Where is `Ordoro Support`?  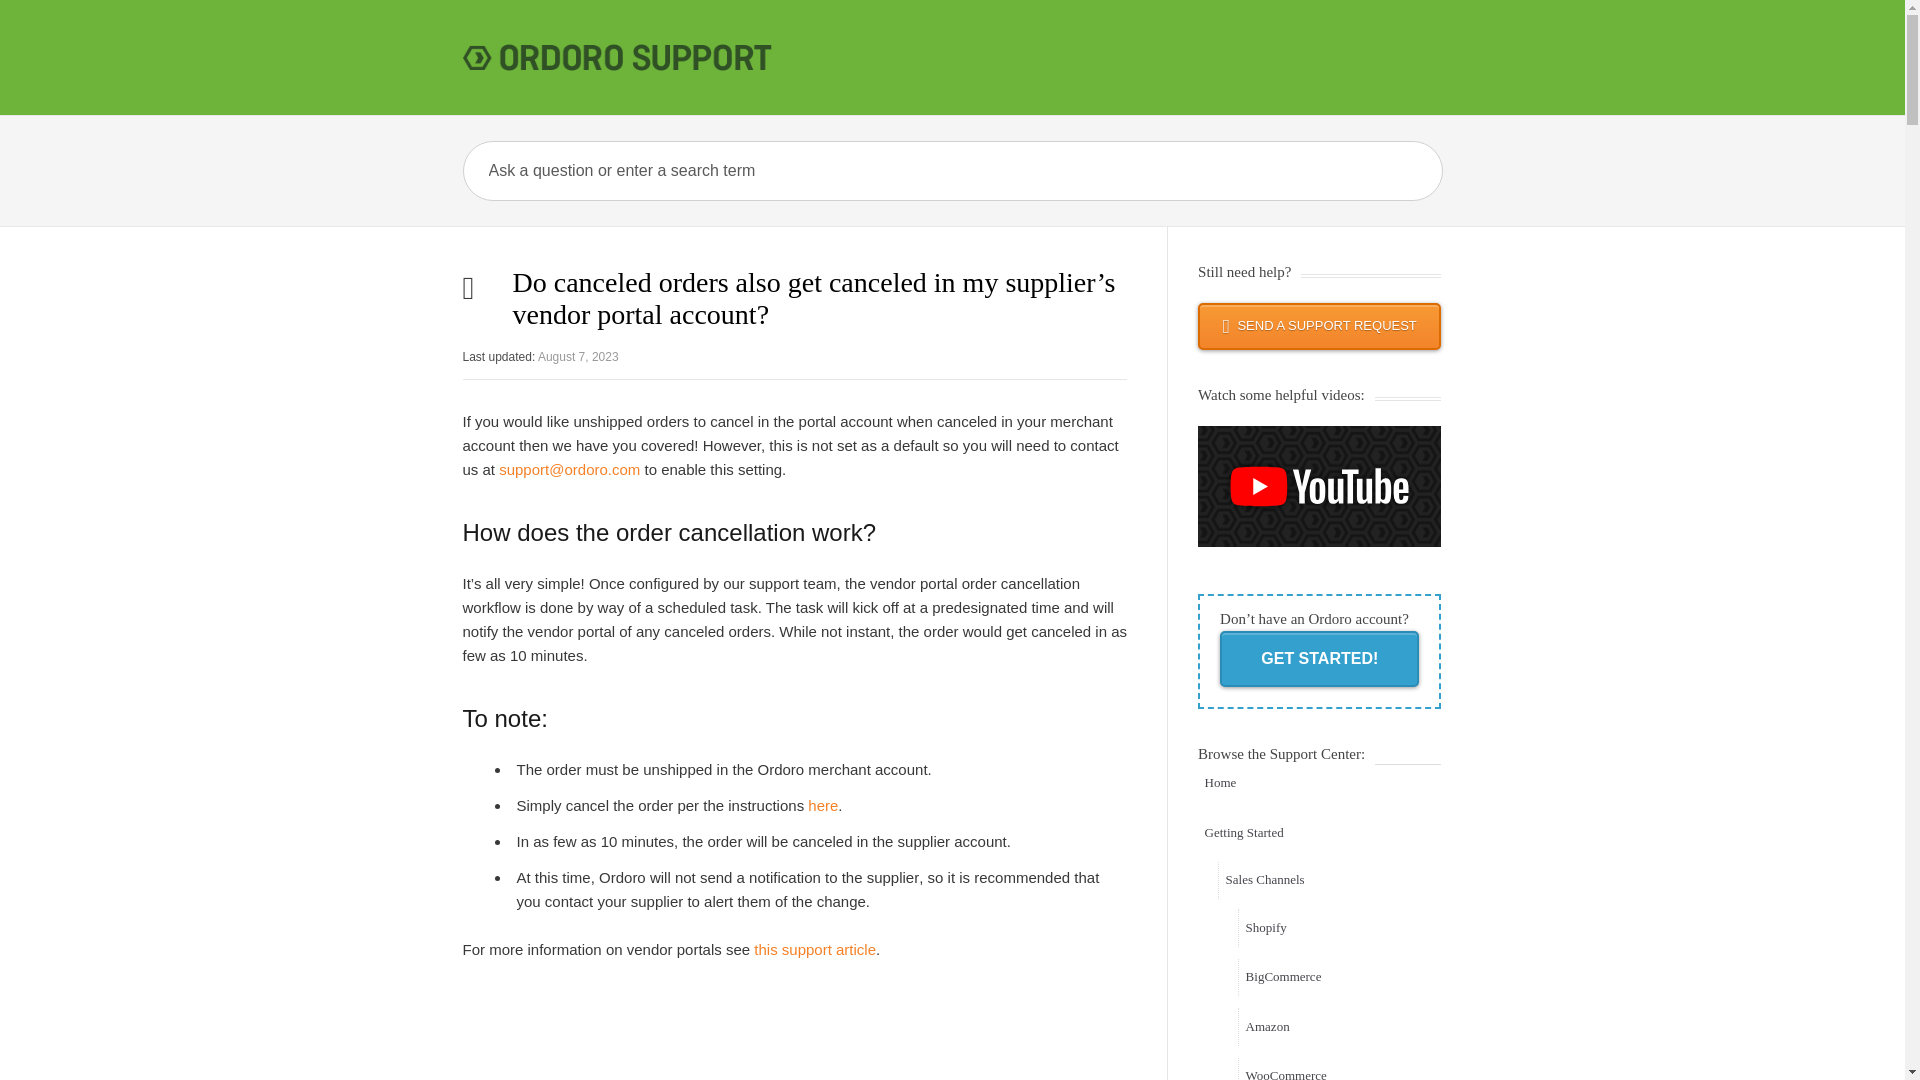
Ordoro Support is located at coordinates (622, 56).